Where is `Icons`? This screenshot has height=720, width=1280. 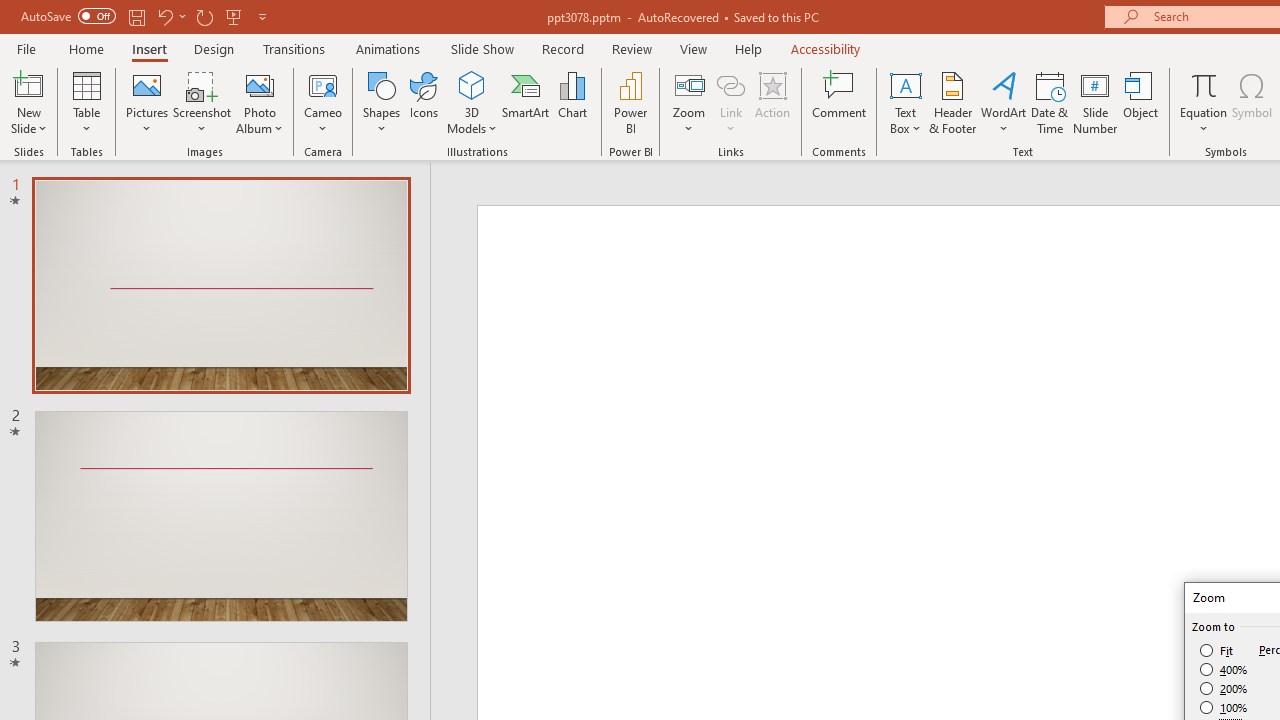
Icons is located at coordinates (424, 102).